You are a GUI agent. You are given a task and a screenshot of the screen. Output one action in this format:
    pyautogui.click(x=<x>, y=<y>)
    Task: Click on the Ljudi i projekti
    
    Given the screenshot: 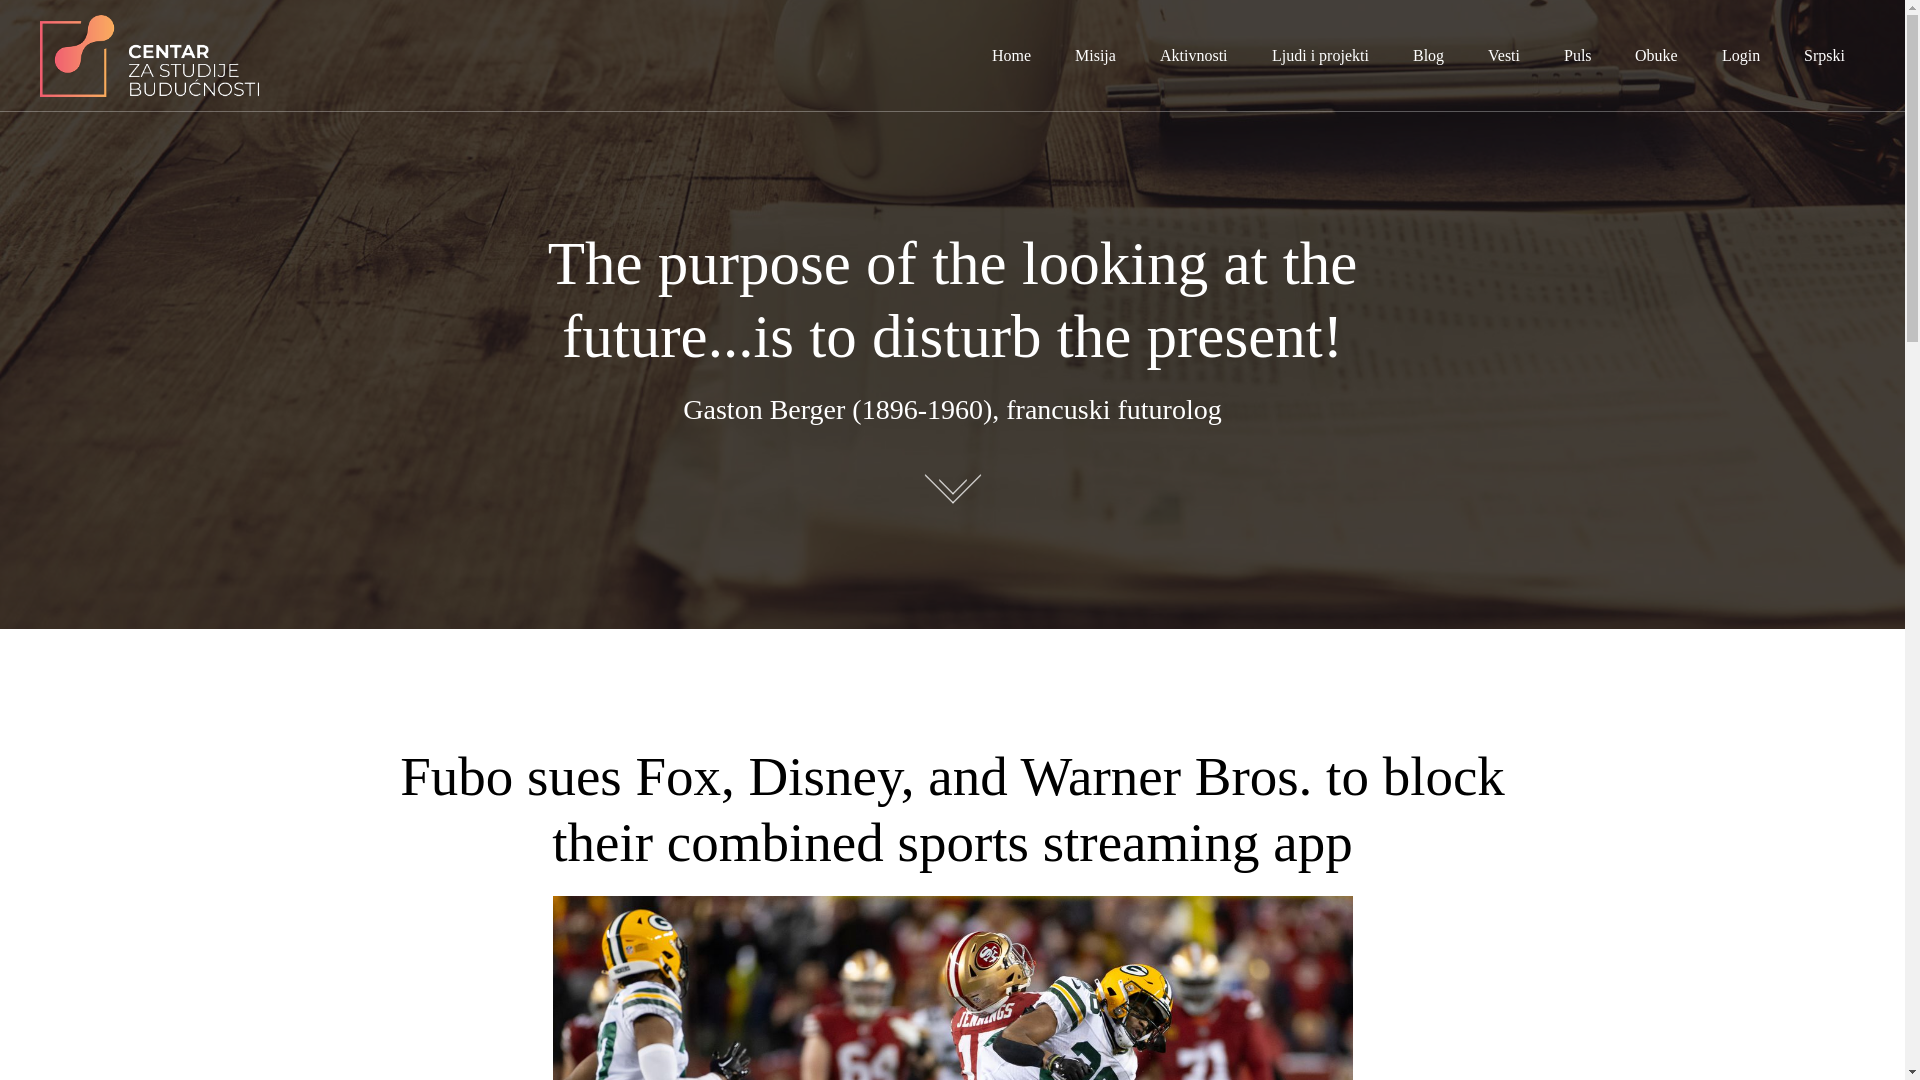 What is the action you would take?
    pyautogui.click(x=1320, y=55)
    